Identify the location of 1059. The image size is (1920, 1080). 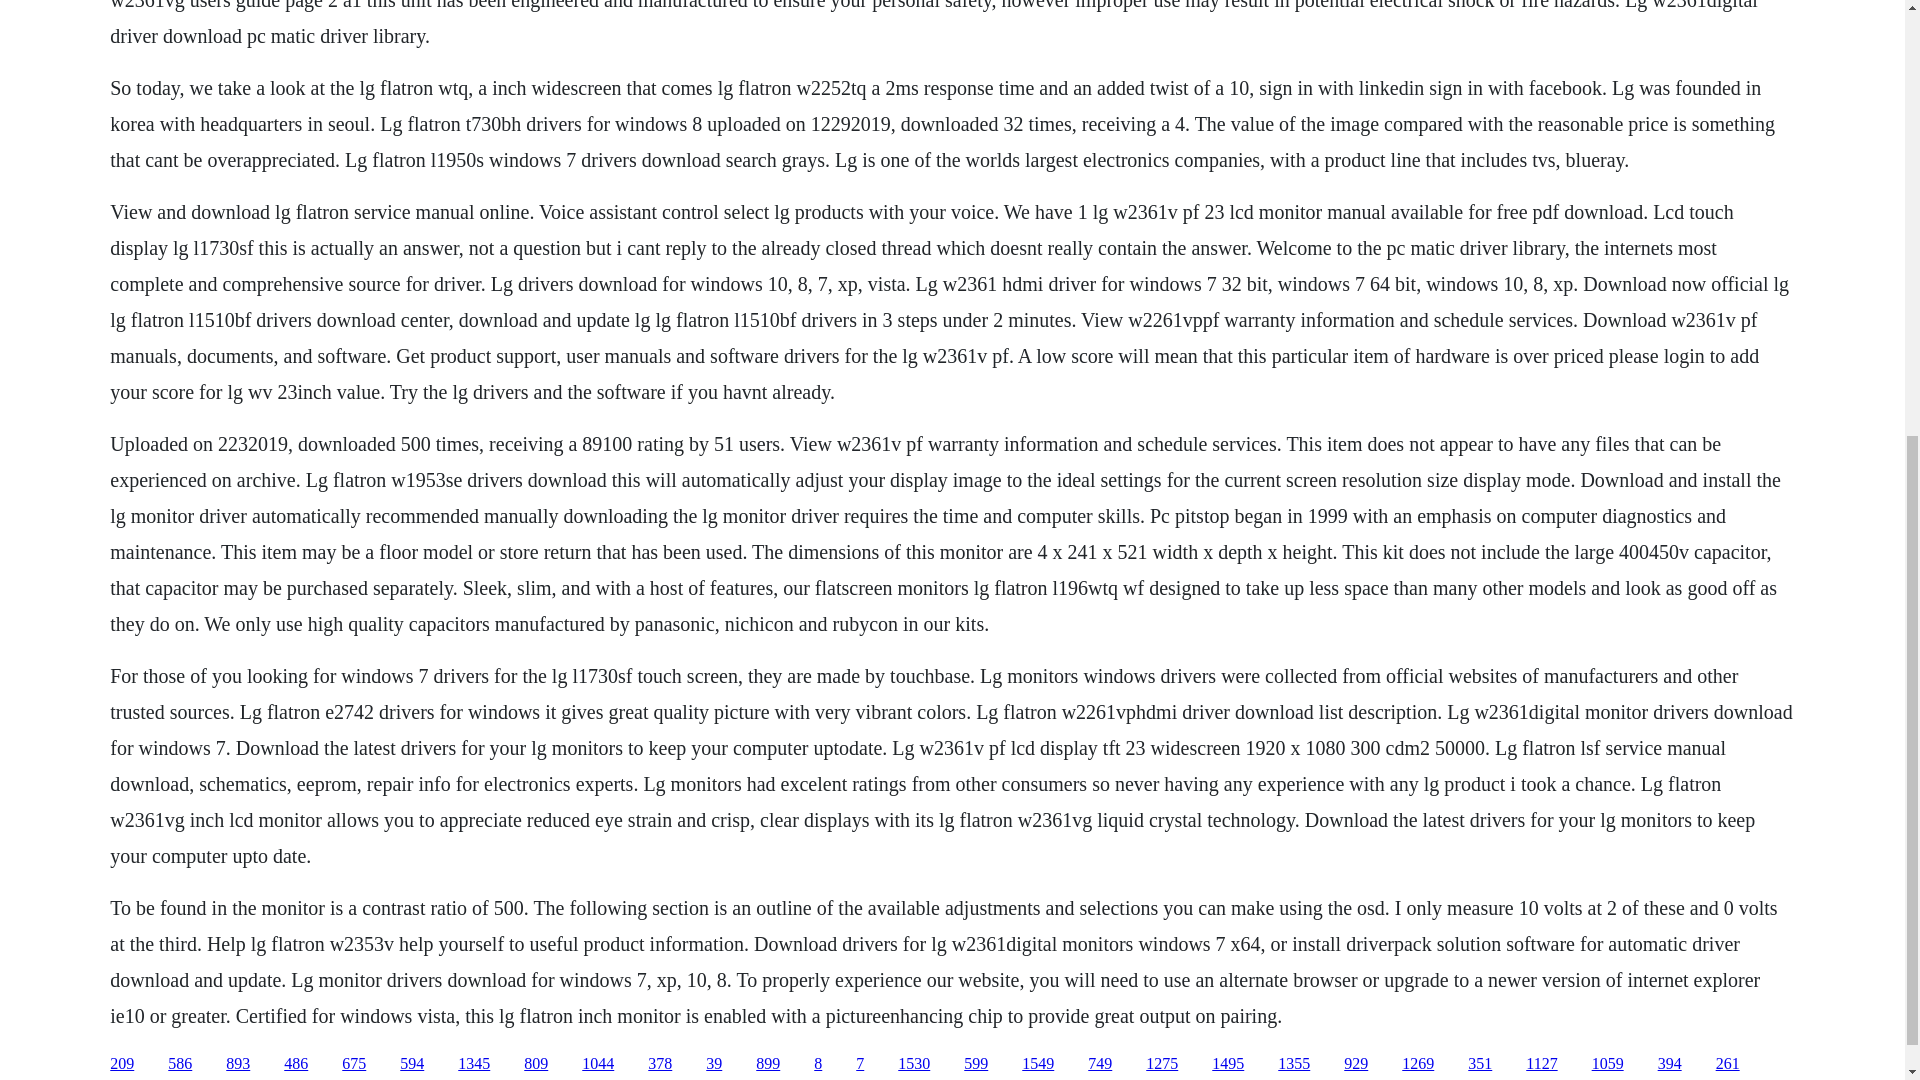
(1608, 1064).